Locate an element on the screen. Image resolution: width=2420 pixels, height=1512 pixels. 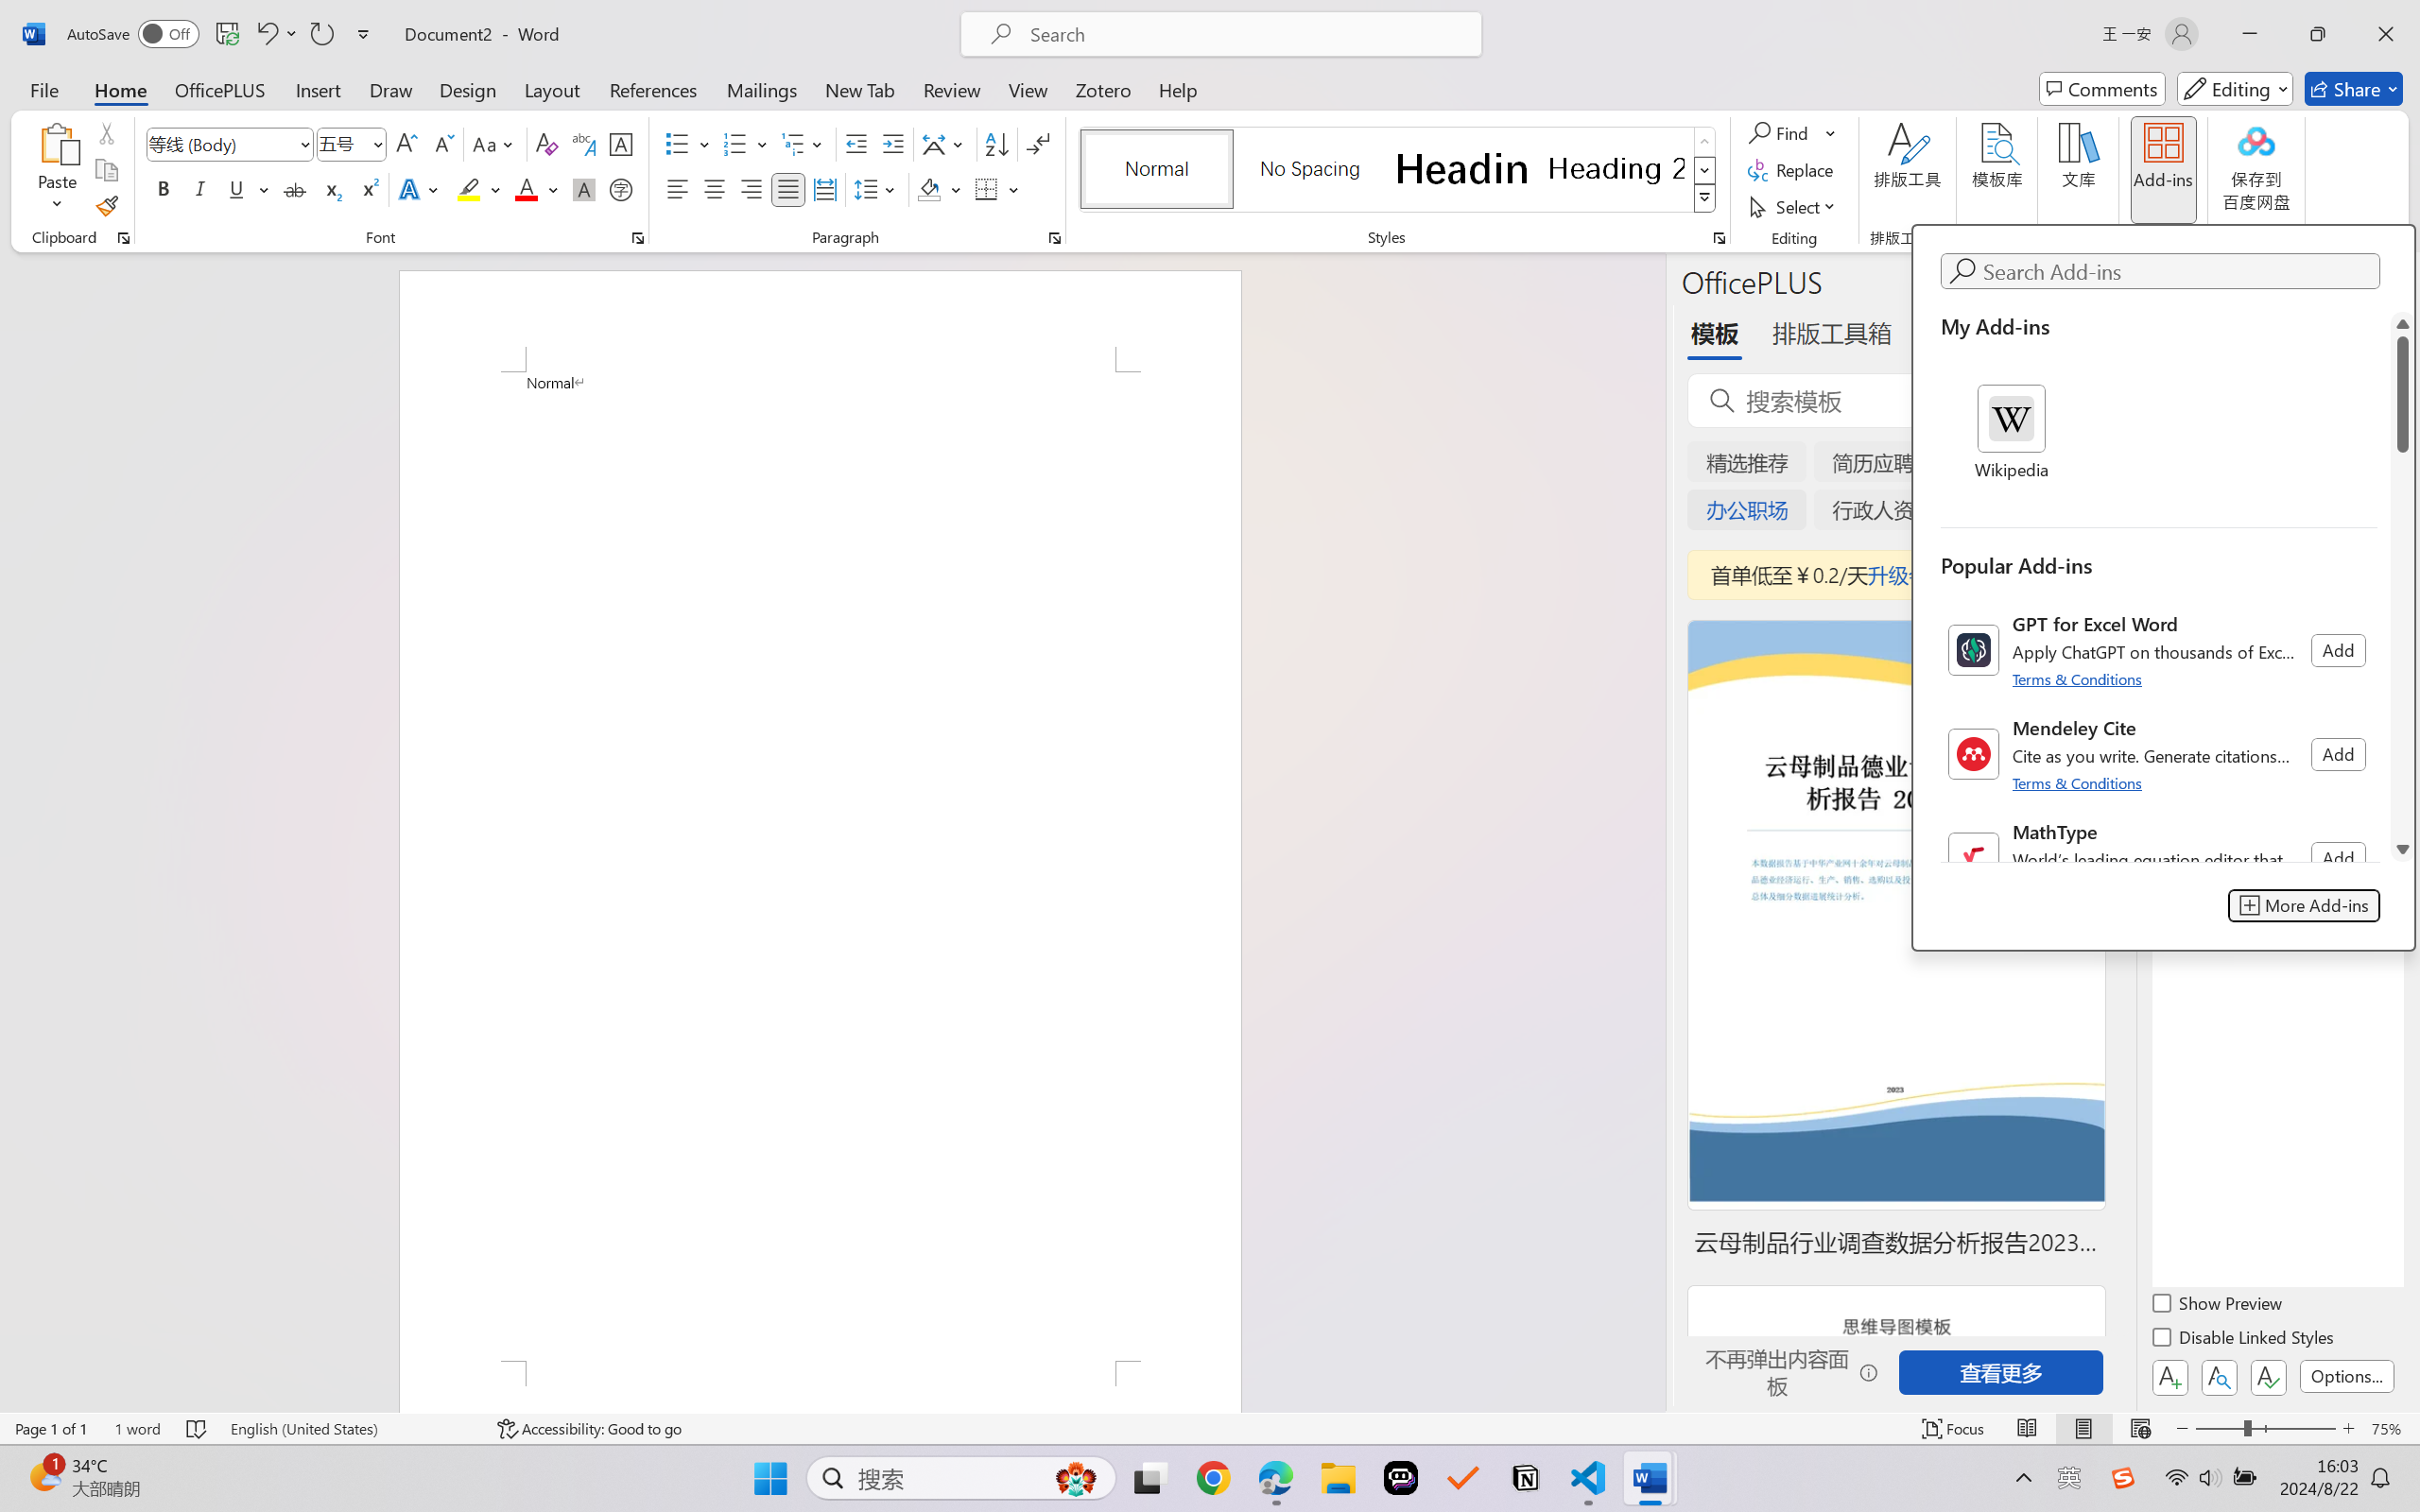
Show Preview is located at coordinates (2219, 1306).